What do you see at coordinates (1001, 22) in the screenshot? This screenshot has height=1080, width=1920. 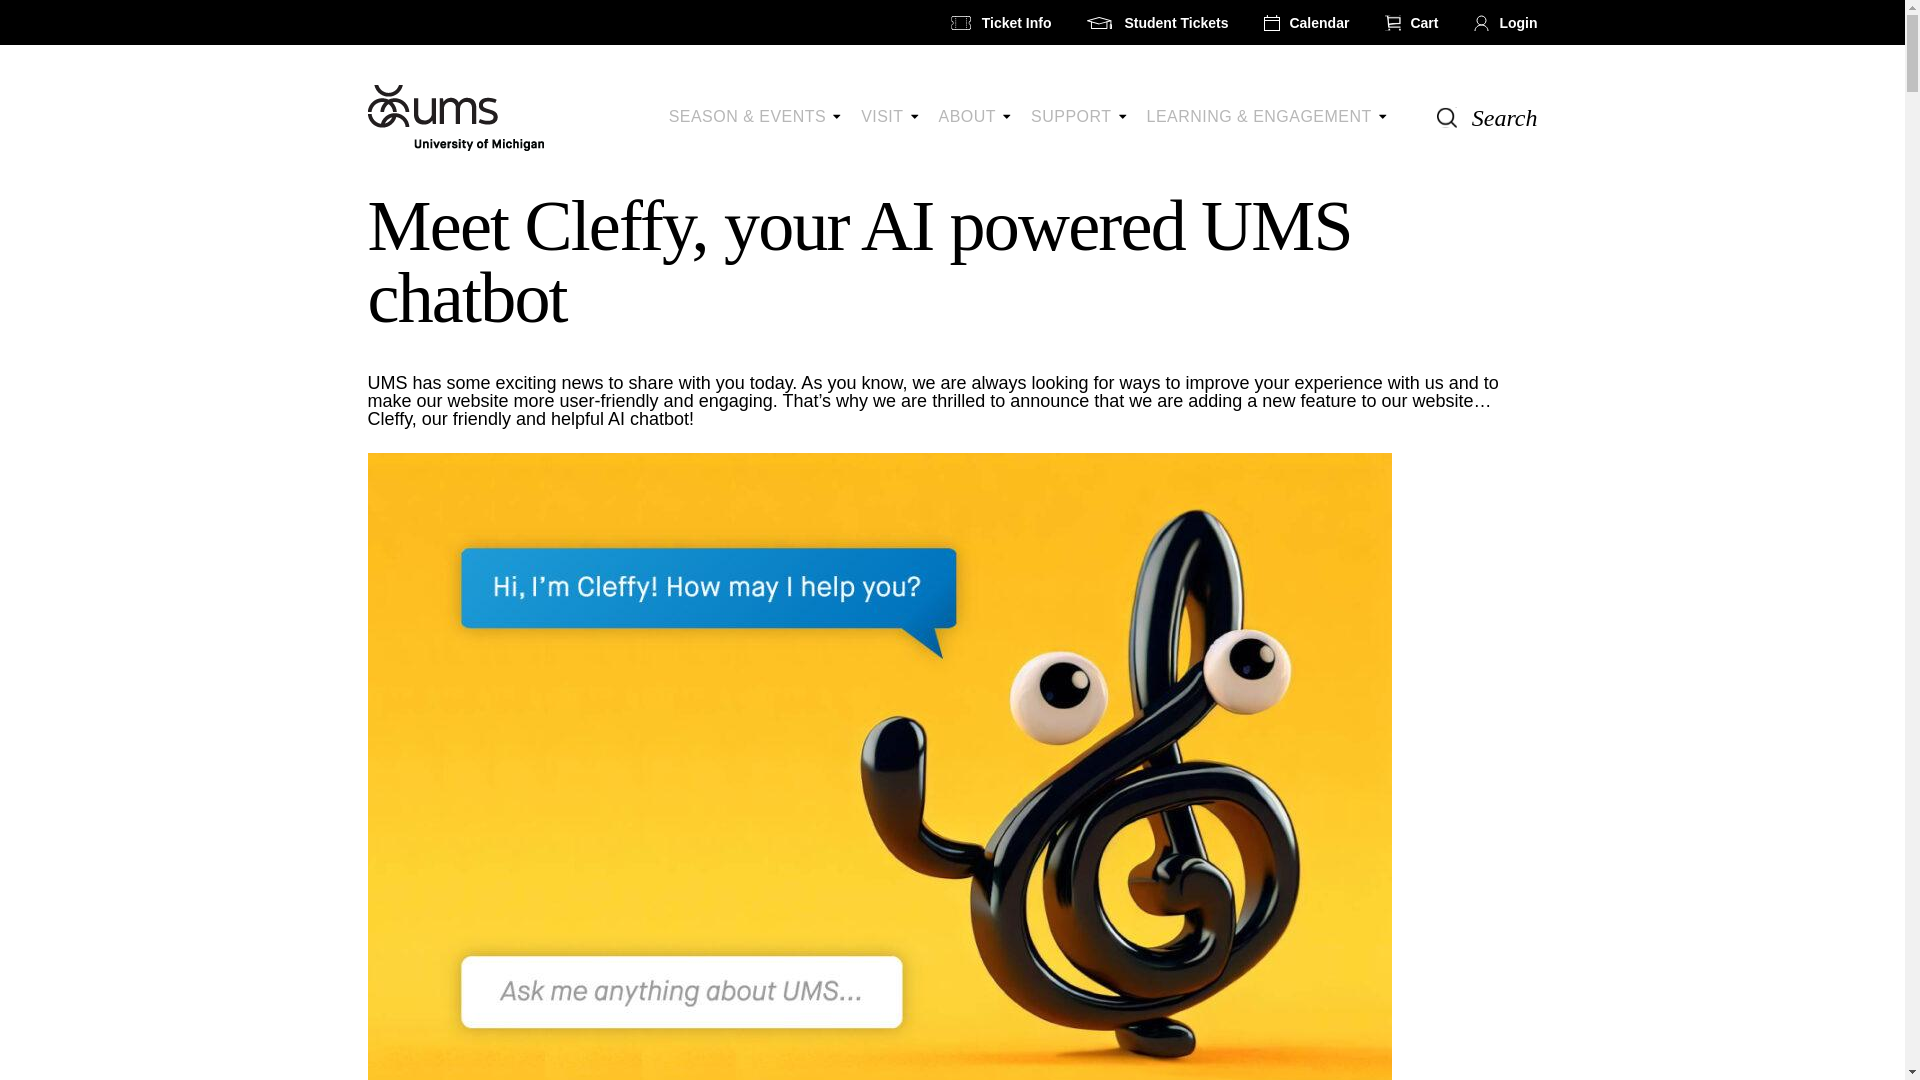 I see `Ticket Info` at bounding box center [1001, 22].